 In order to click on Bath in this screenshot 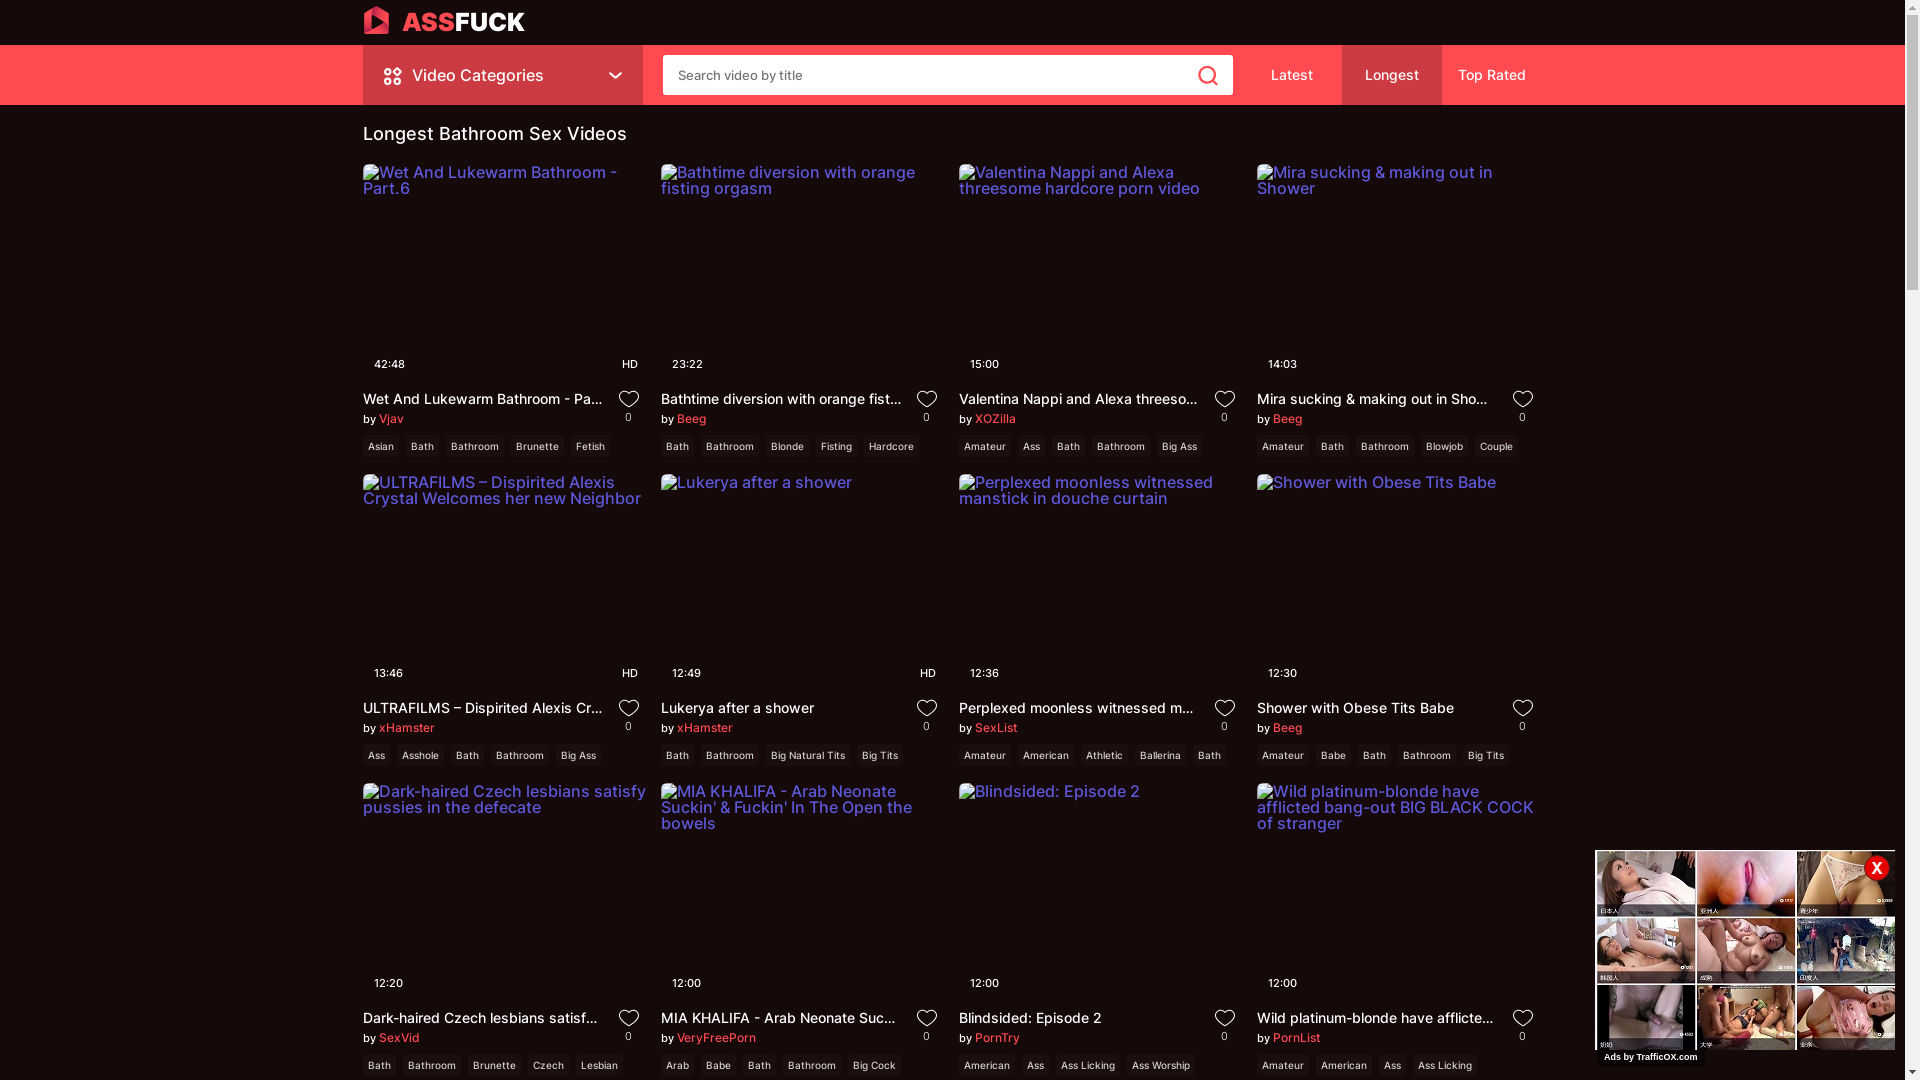, I will do `click(466, 755)`.